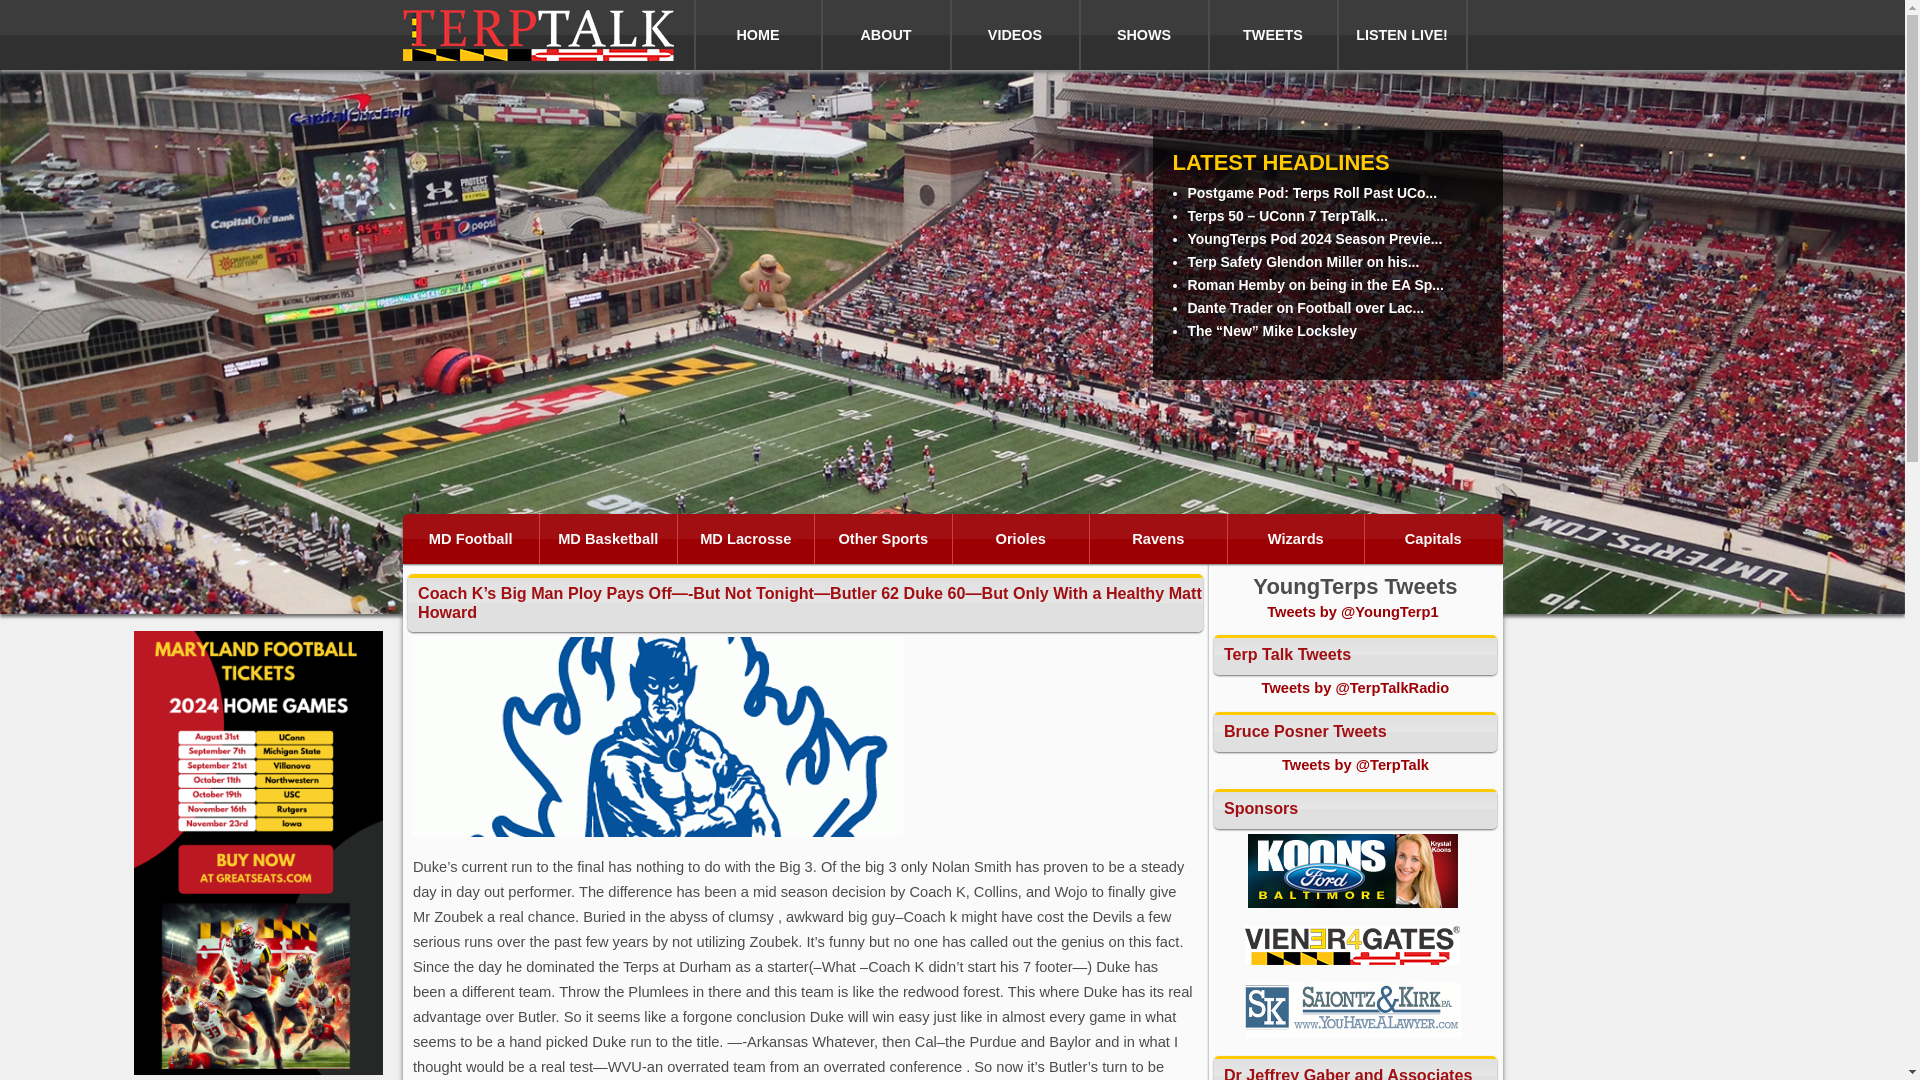 The image size is (1920, 1080). I want to click on MD Lacrosse, so click(746, 538).